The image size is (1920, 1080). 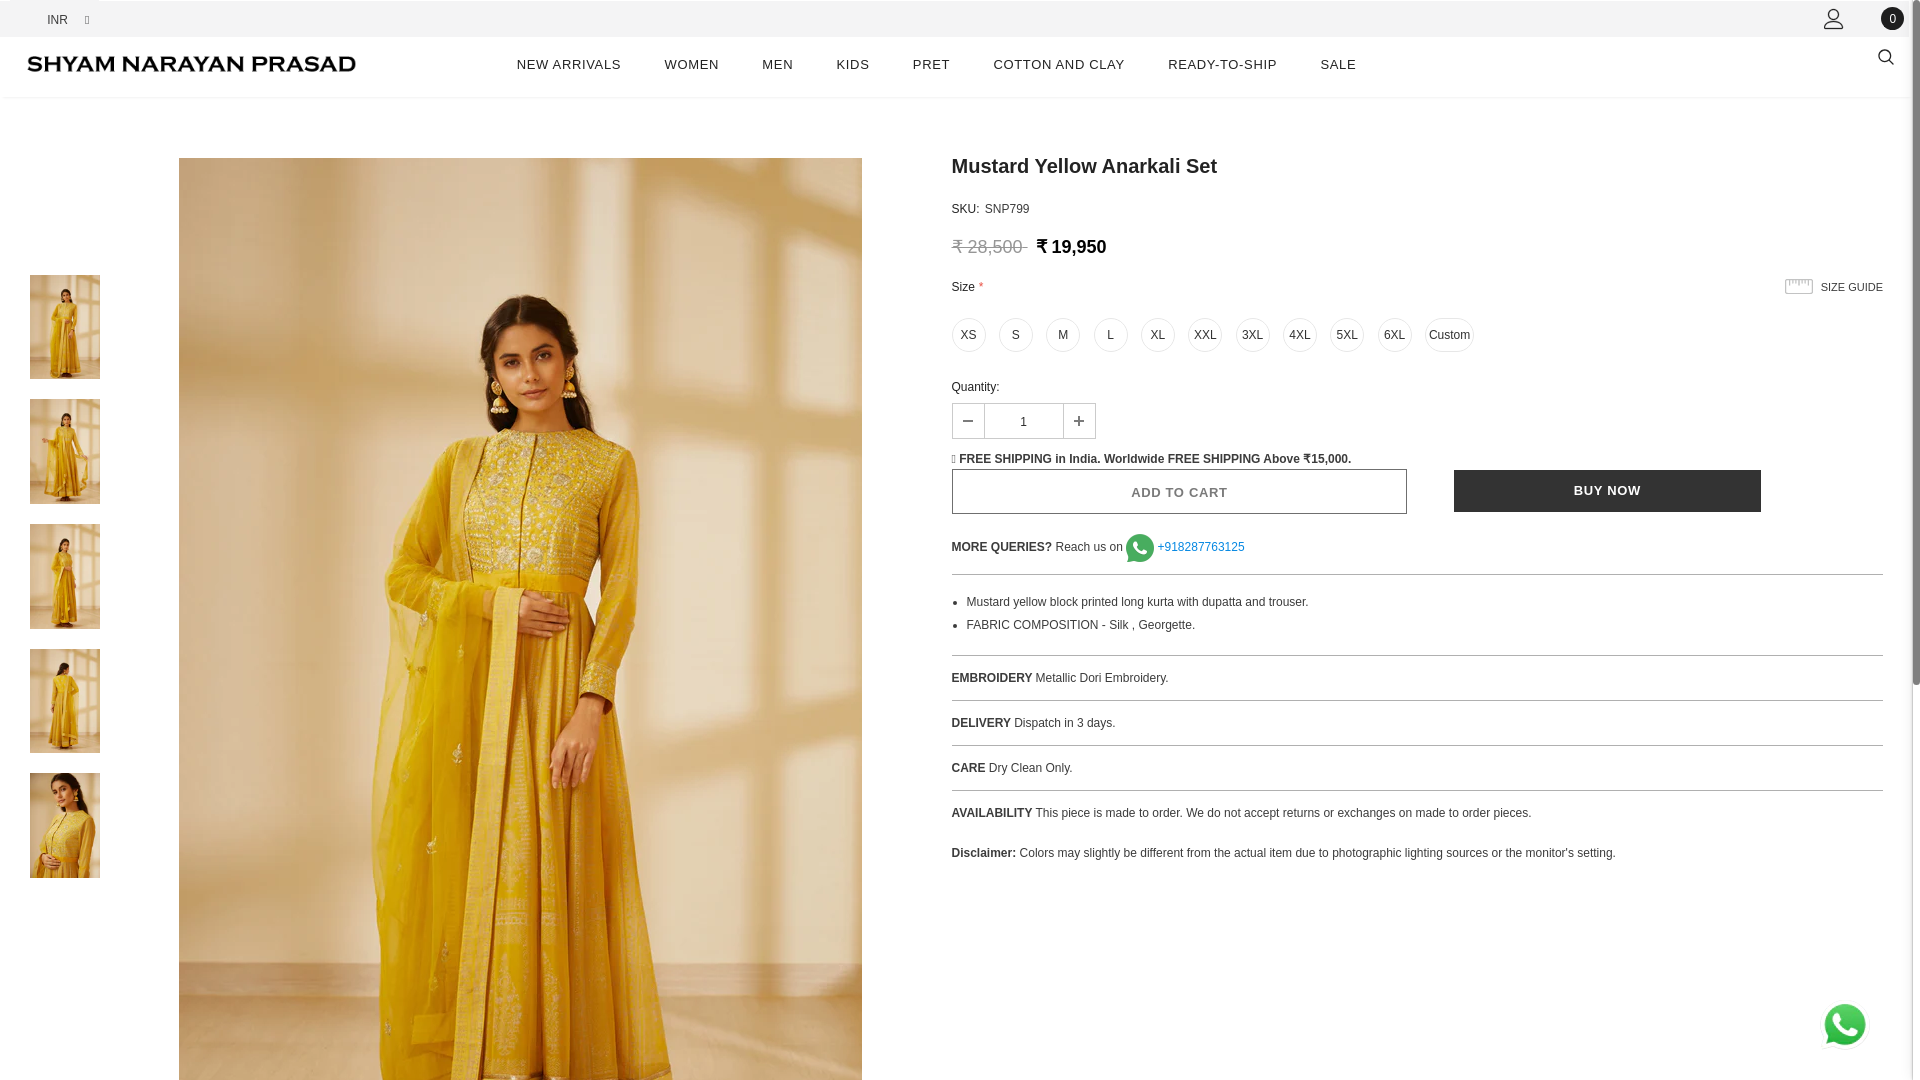 What do you see at coordinates (1022, 420) in the screenshot?
I see `1` at bounding box center [1022, 420].